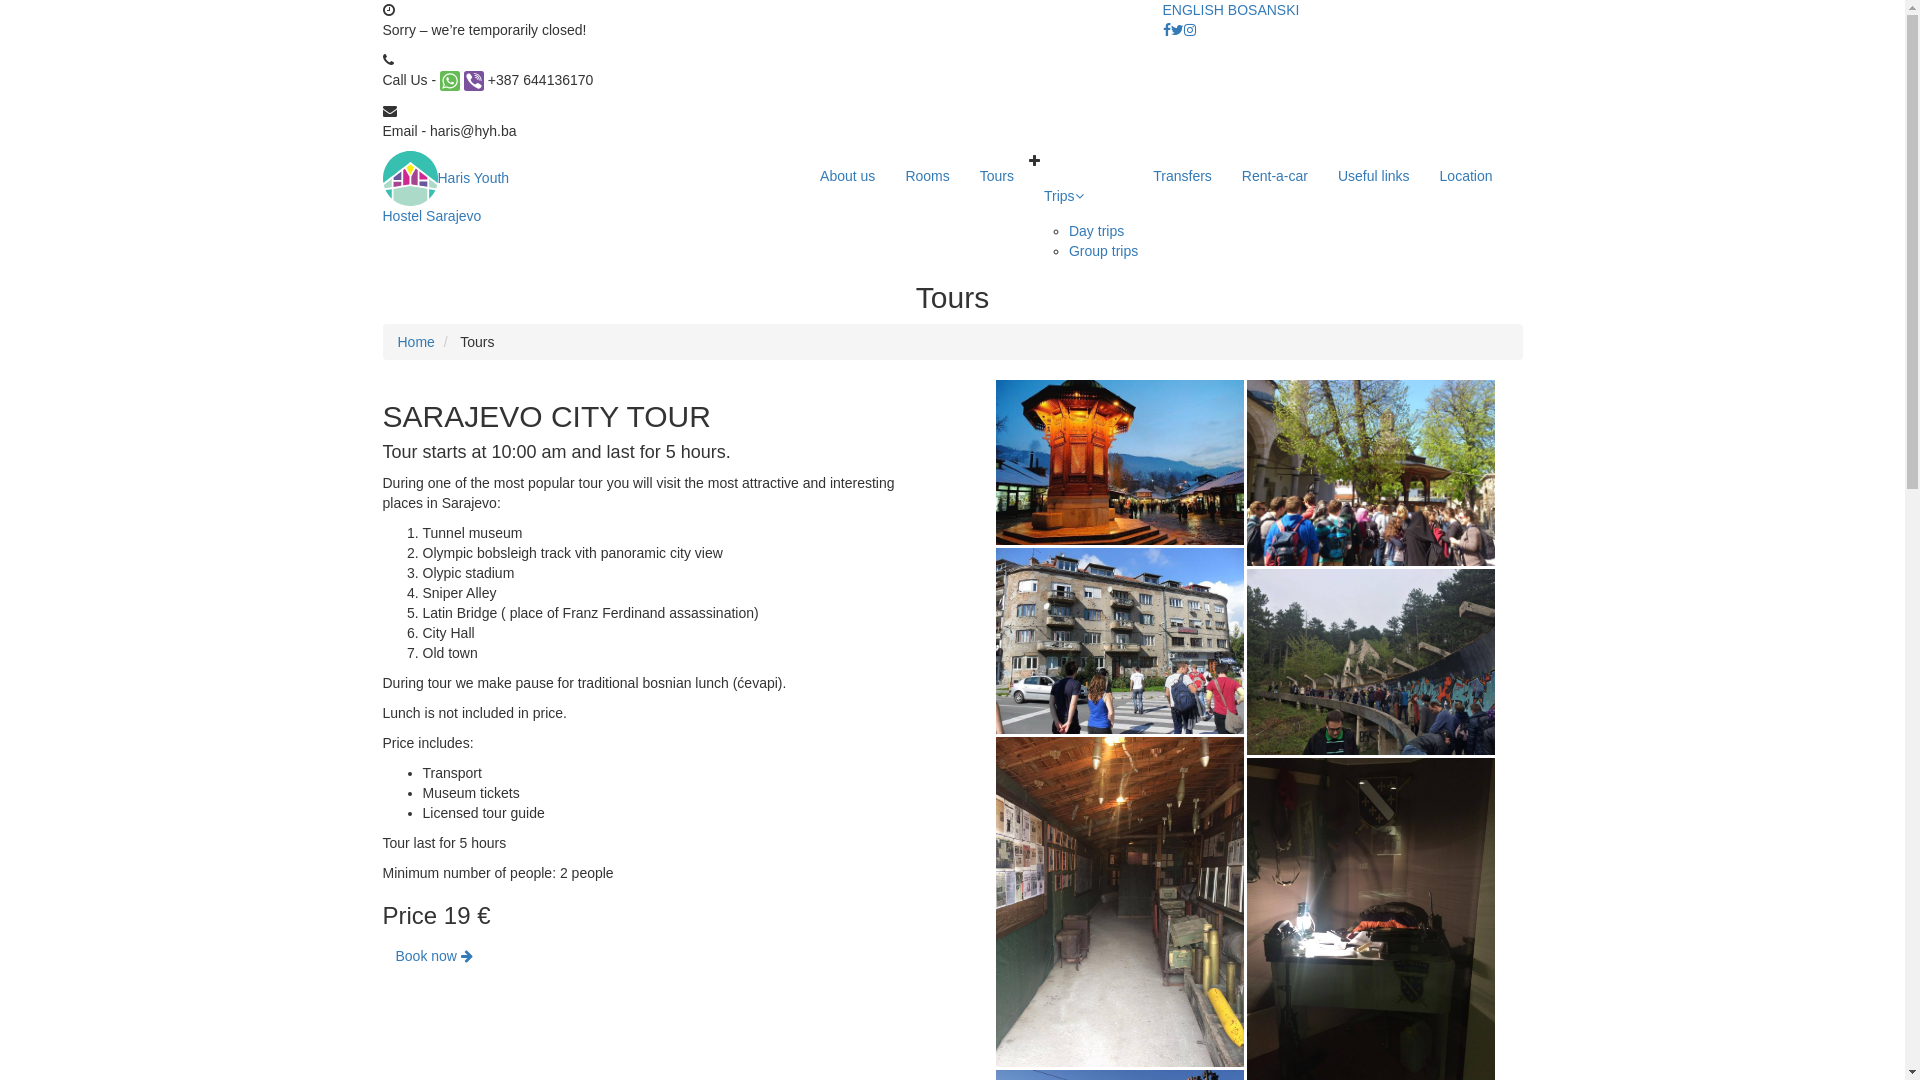 This screenshot has width=1920, height=1080. Describe the element at coordinates (1275, 176) in the screenshot. I see `Rent-a-car` at that location.